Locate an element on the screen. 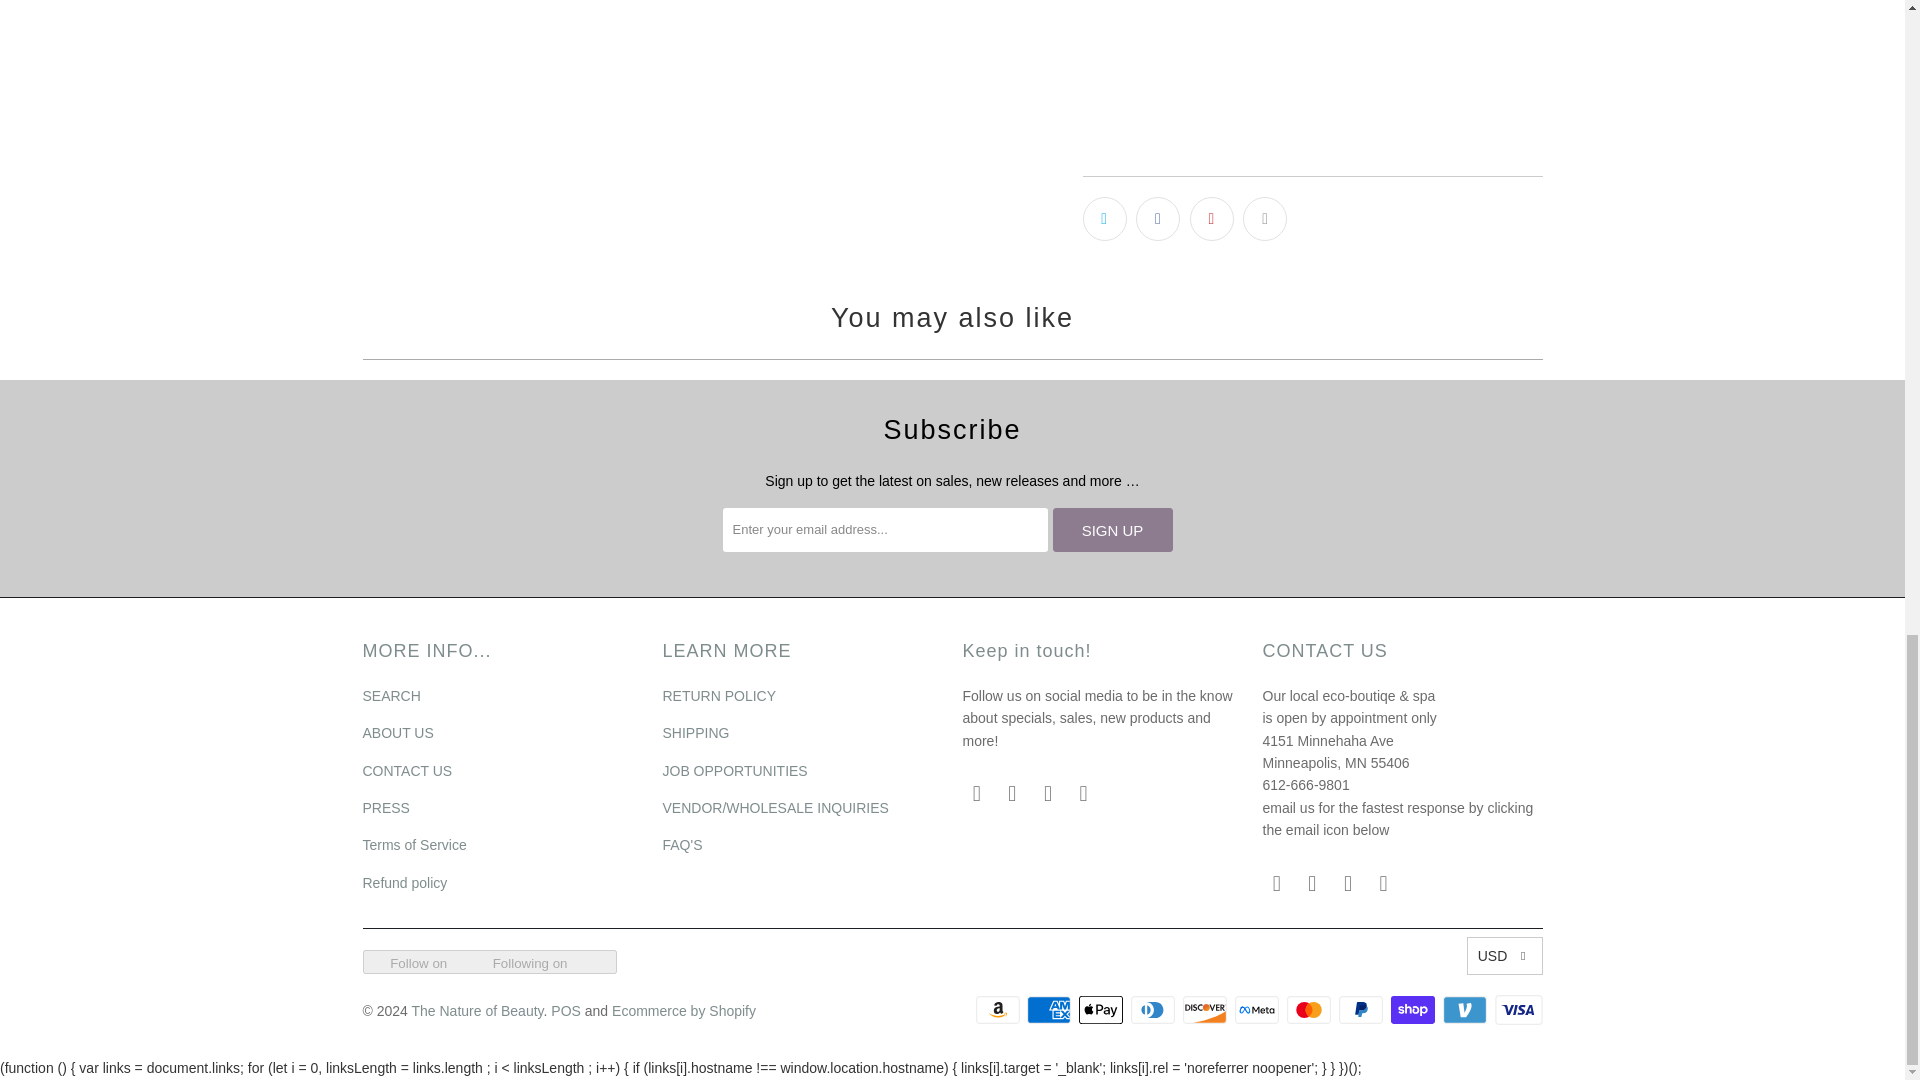 The width and height of the screenshot is (1920, 1080). Share this on Pinterest is located at coordinates (1212, 218).